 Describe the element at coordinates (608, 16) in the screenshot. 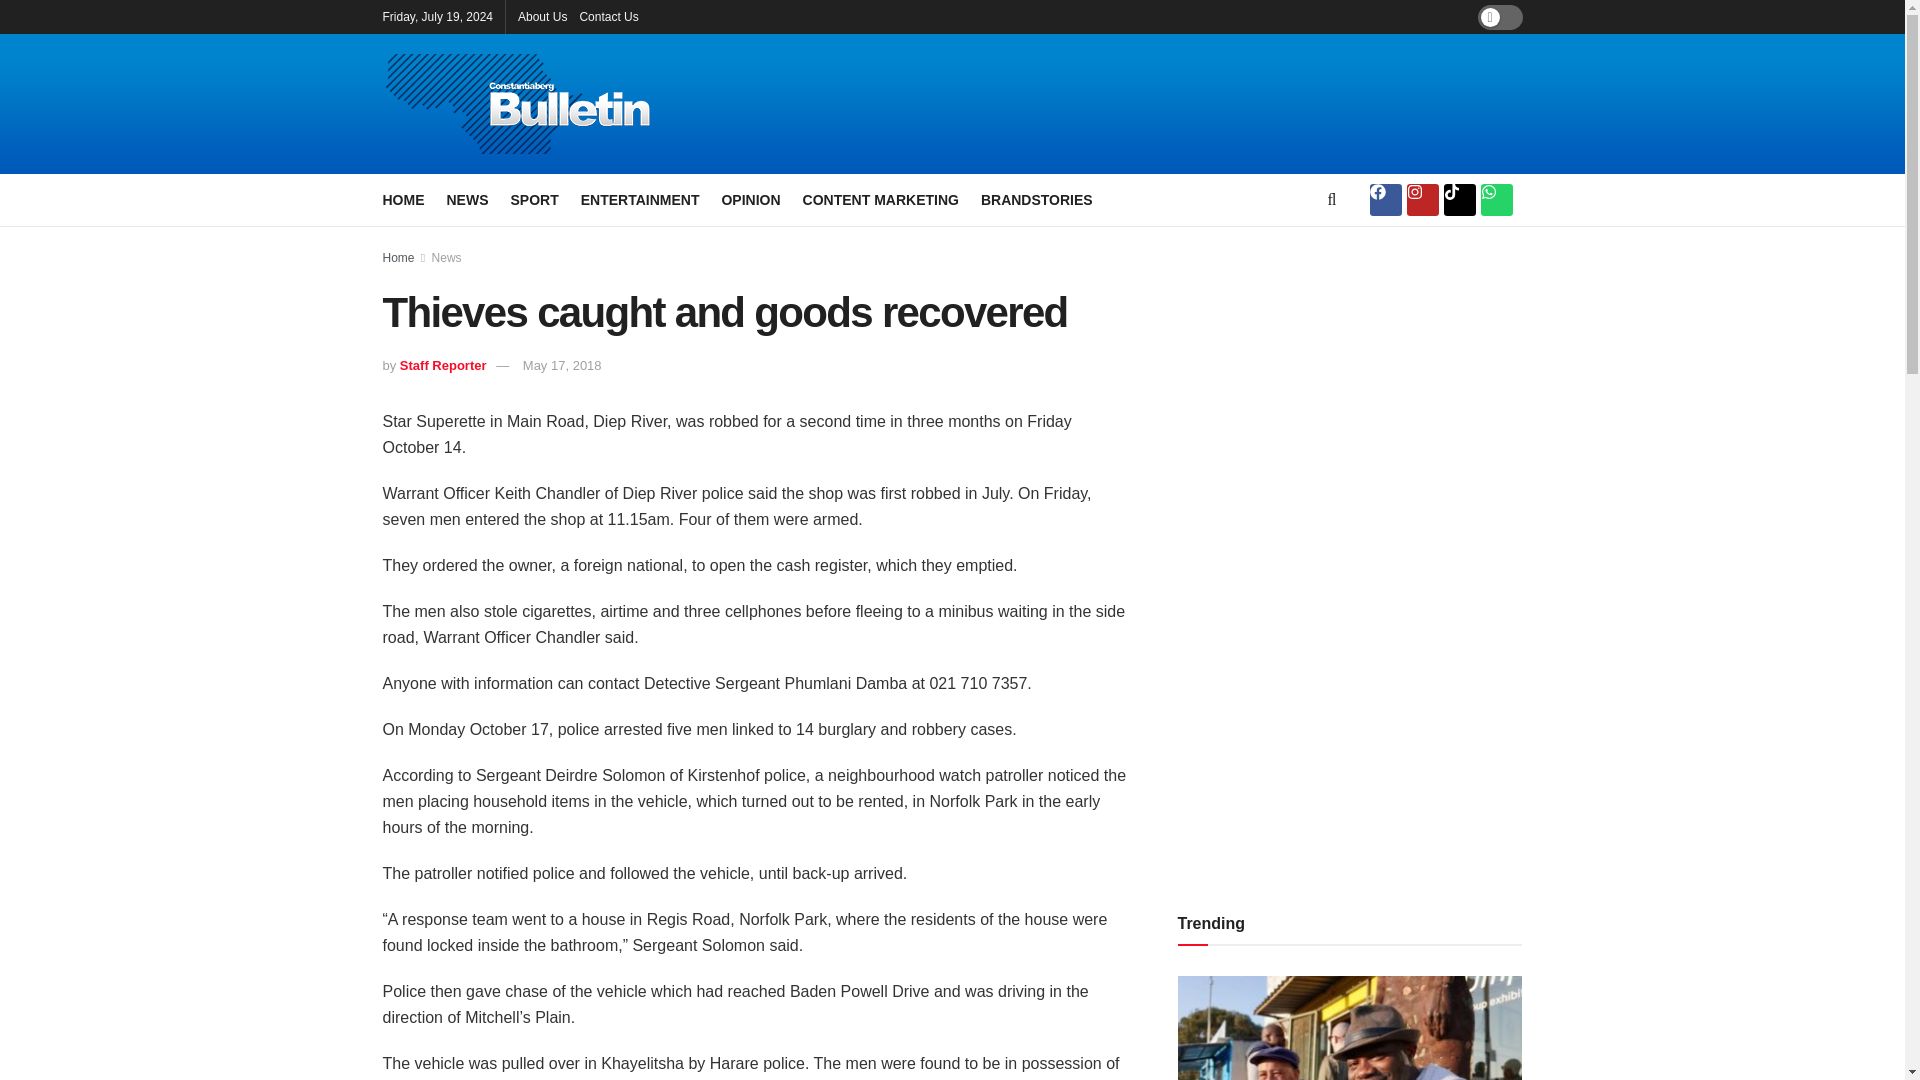

I see `Contact Us` at that location.